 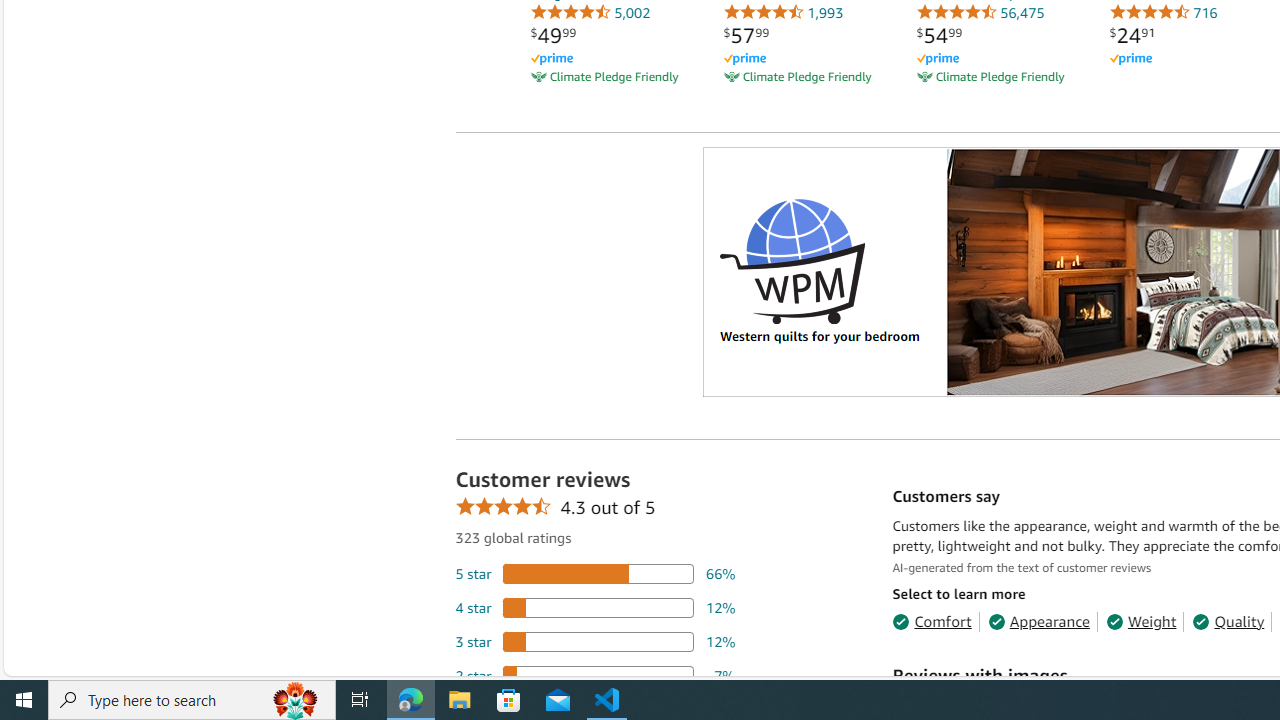 I want to click on 5,002, so click(x=590, y=12).